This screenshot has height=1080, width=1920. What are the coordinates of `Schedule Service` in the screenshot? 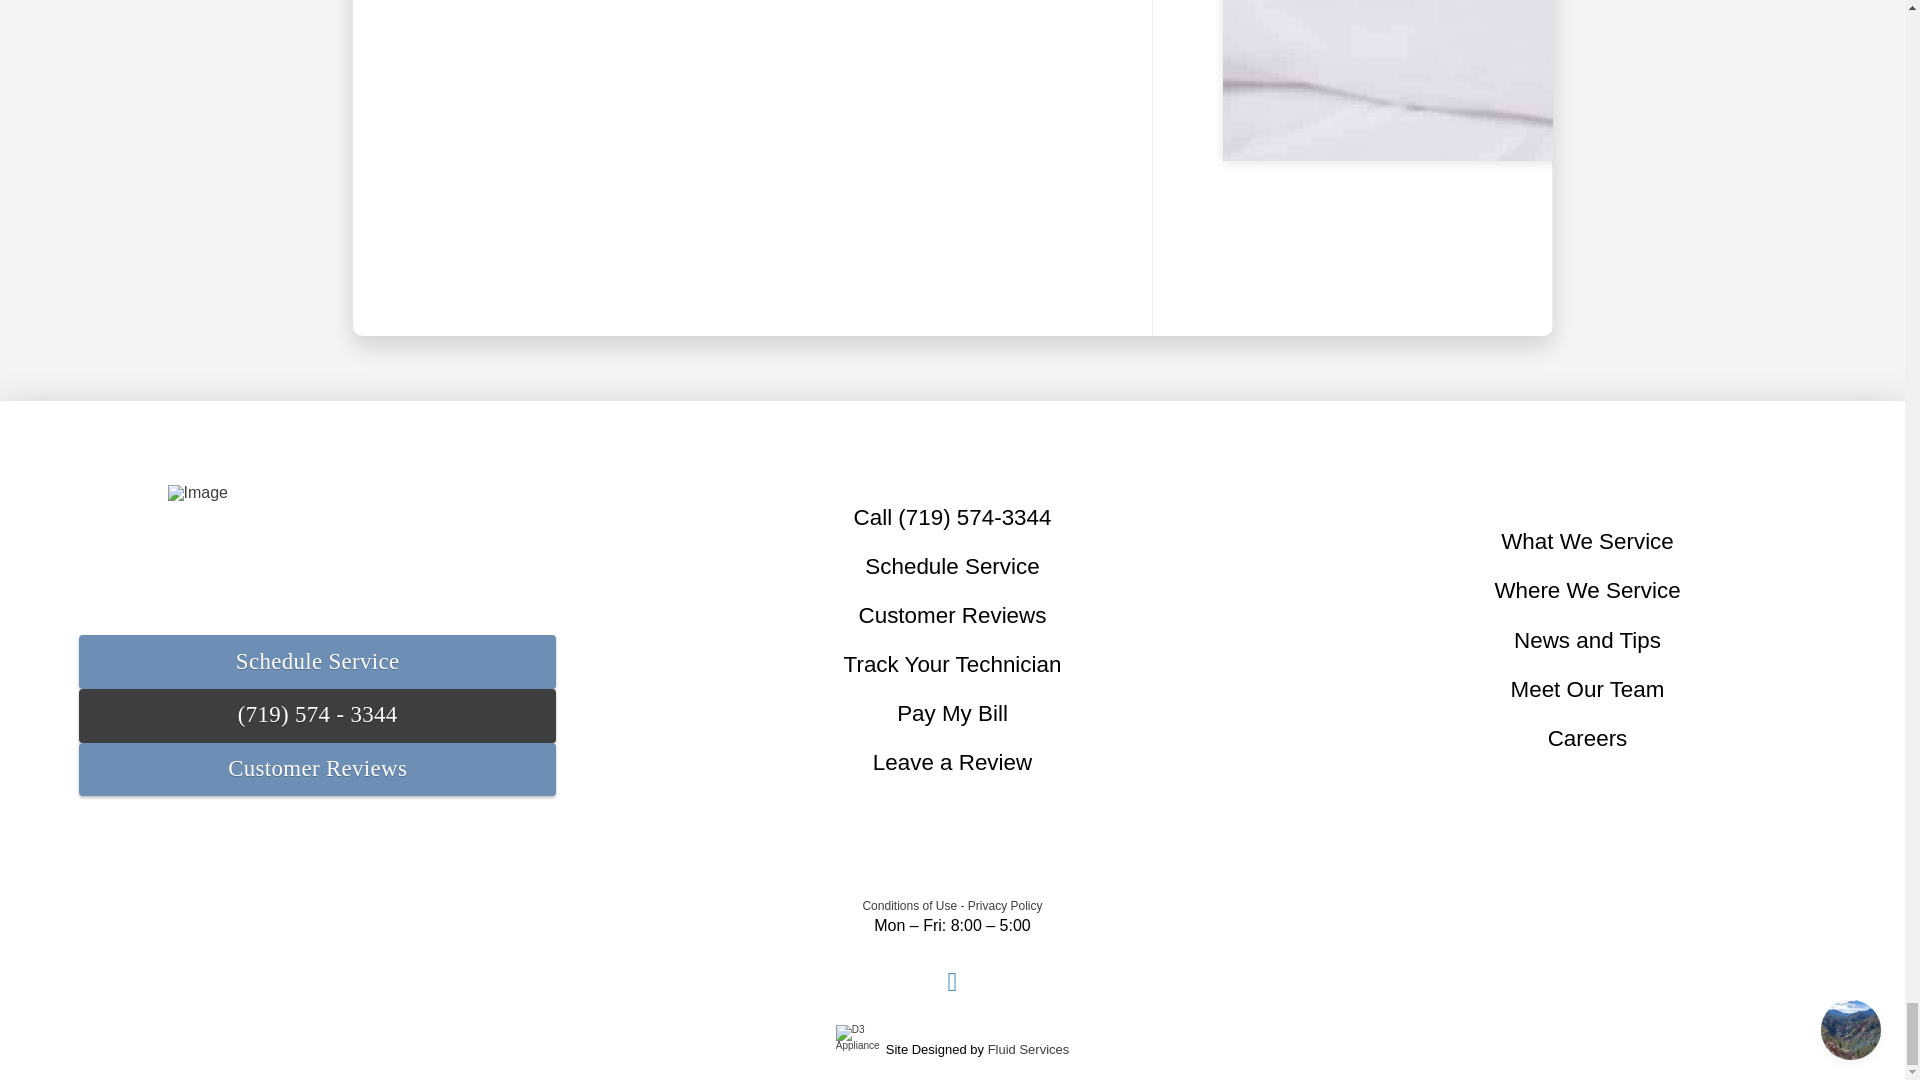 It's located at (952, 566).